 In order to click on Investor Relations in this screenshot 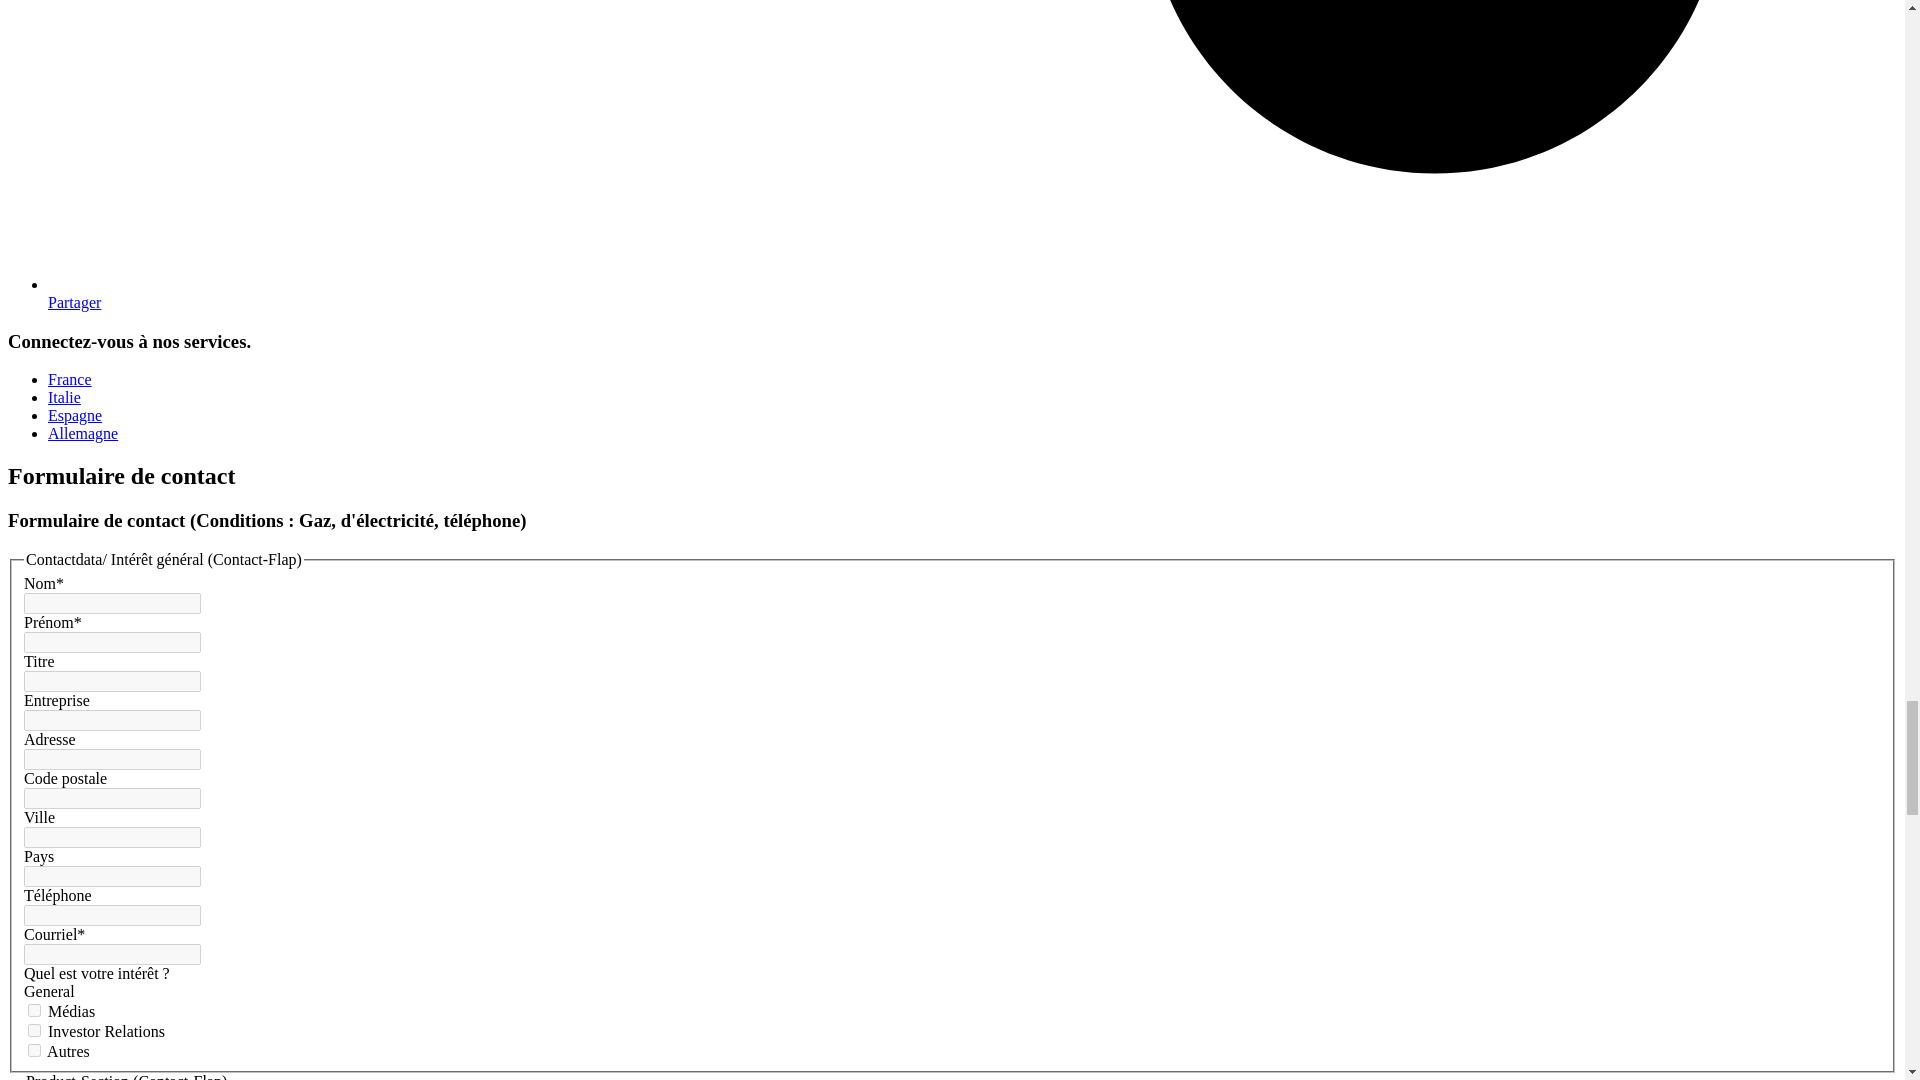, I will do `click(34, 1030)`.